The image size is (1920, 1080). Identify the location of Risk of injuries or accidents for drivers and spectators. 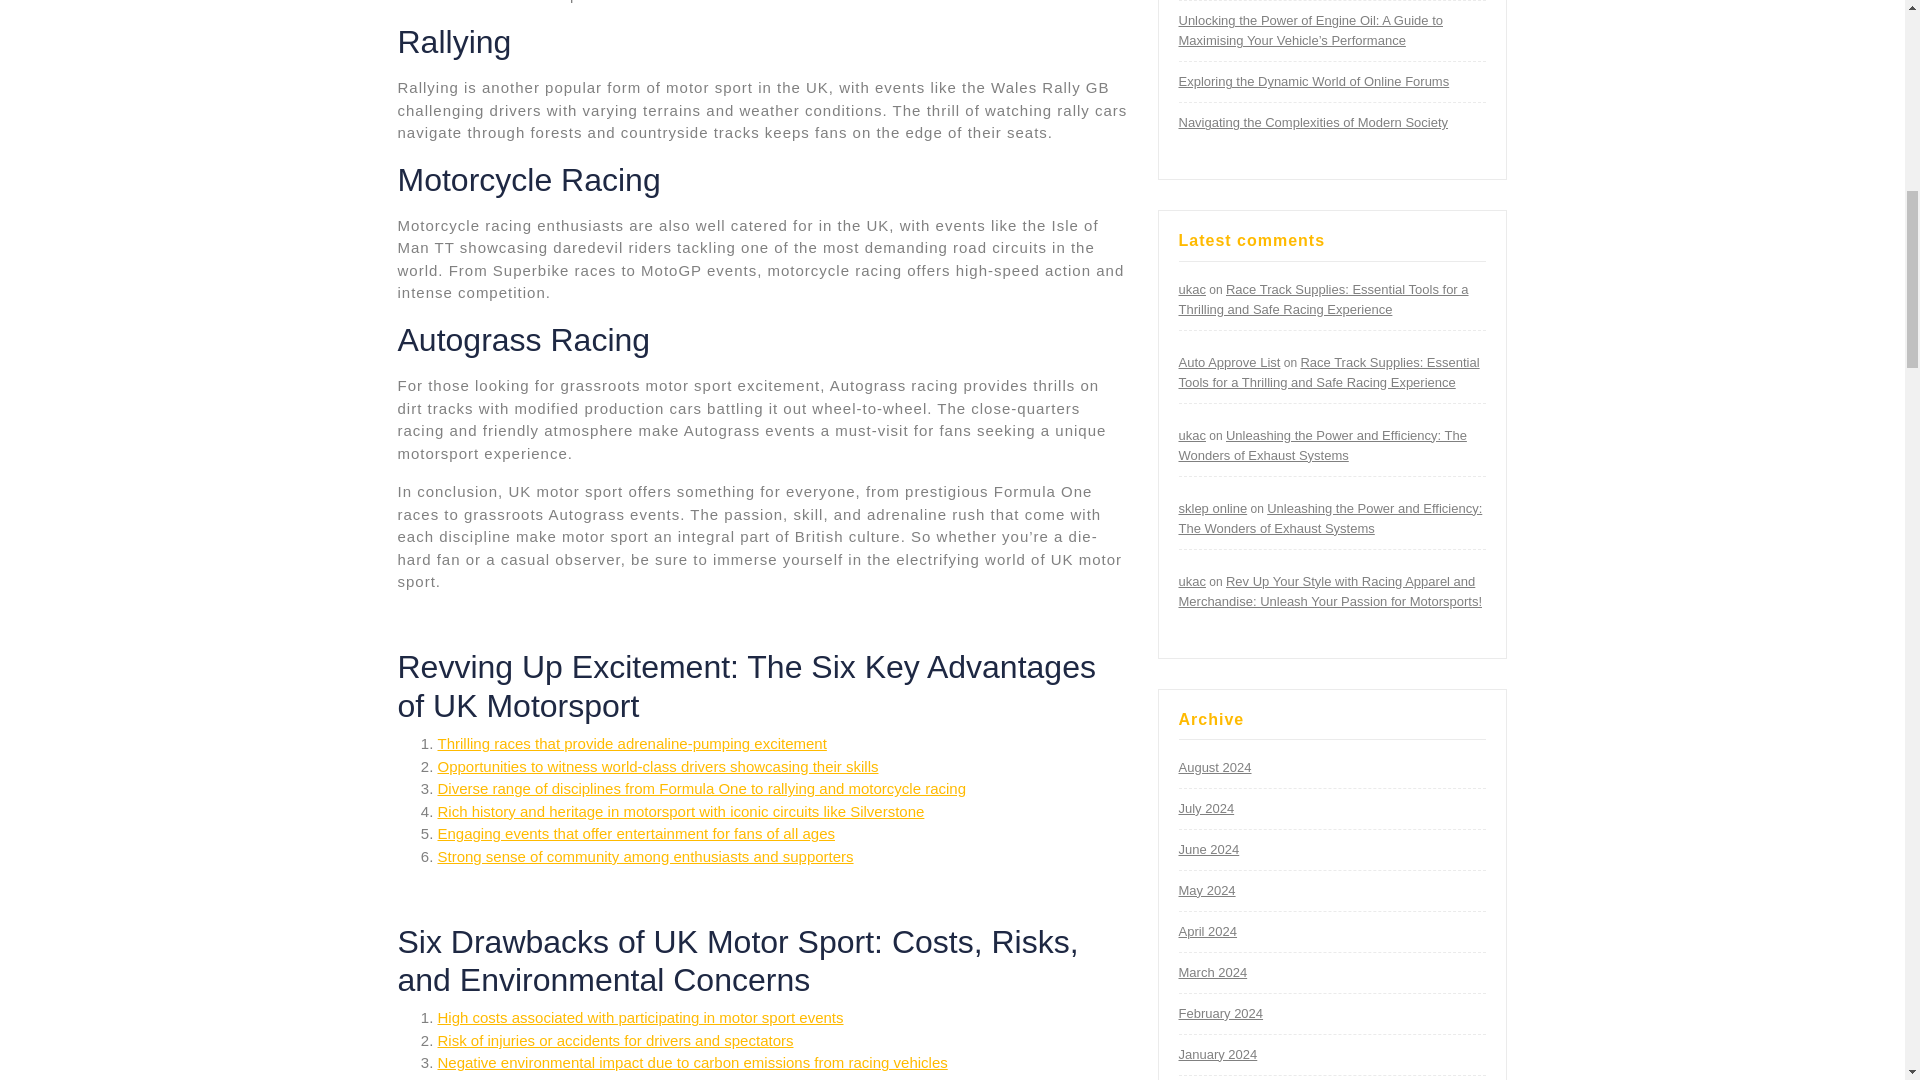
(616, 1040).